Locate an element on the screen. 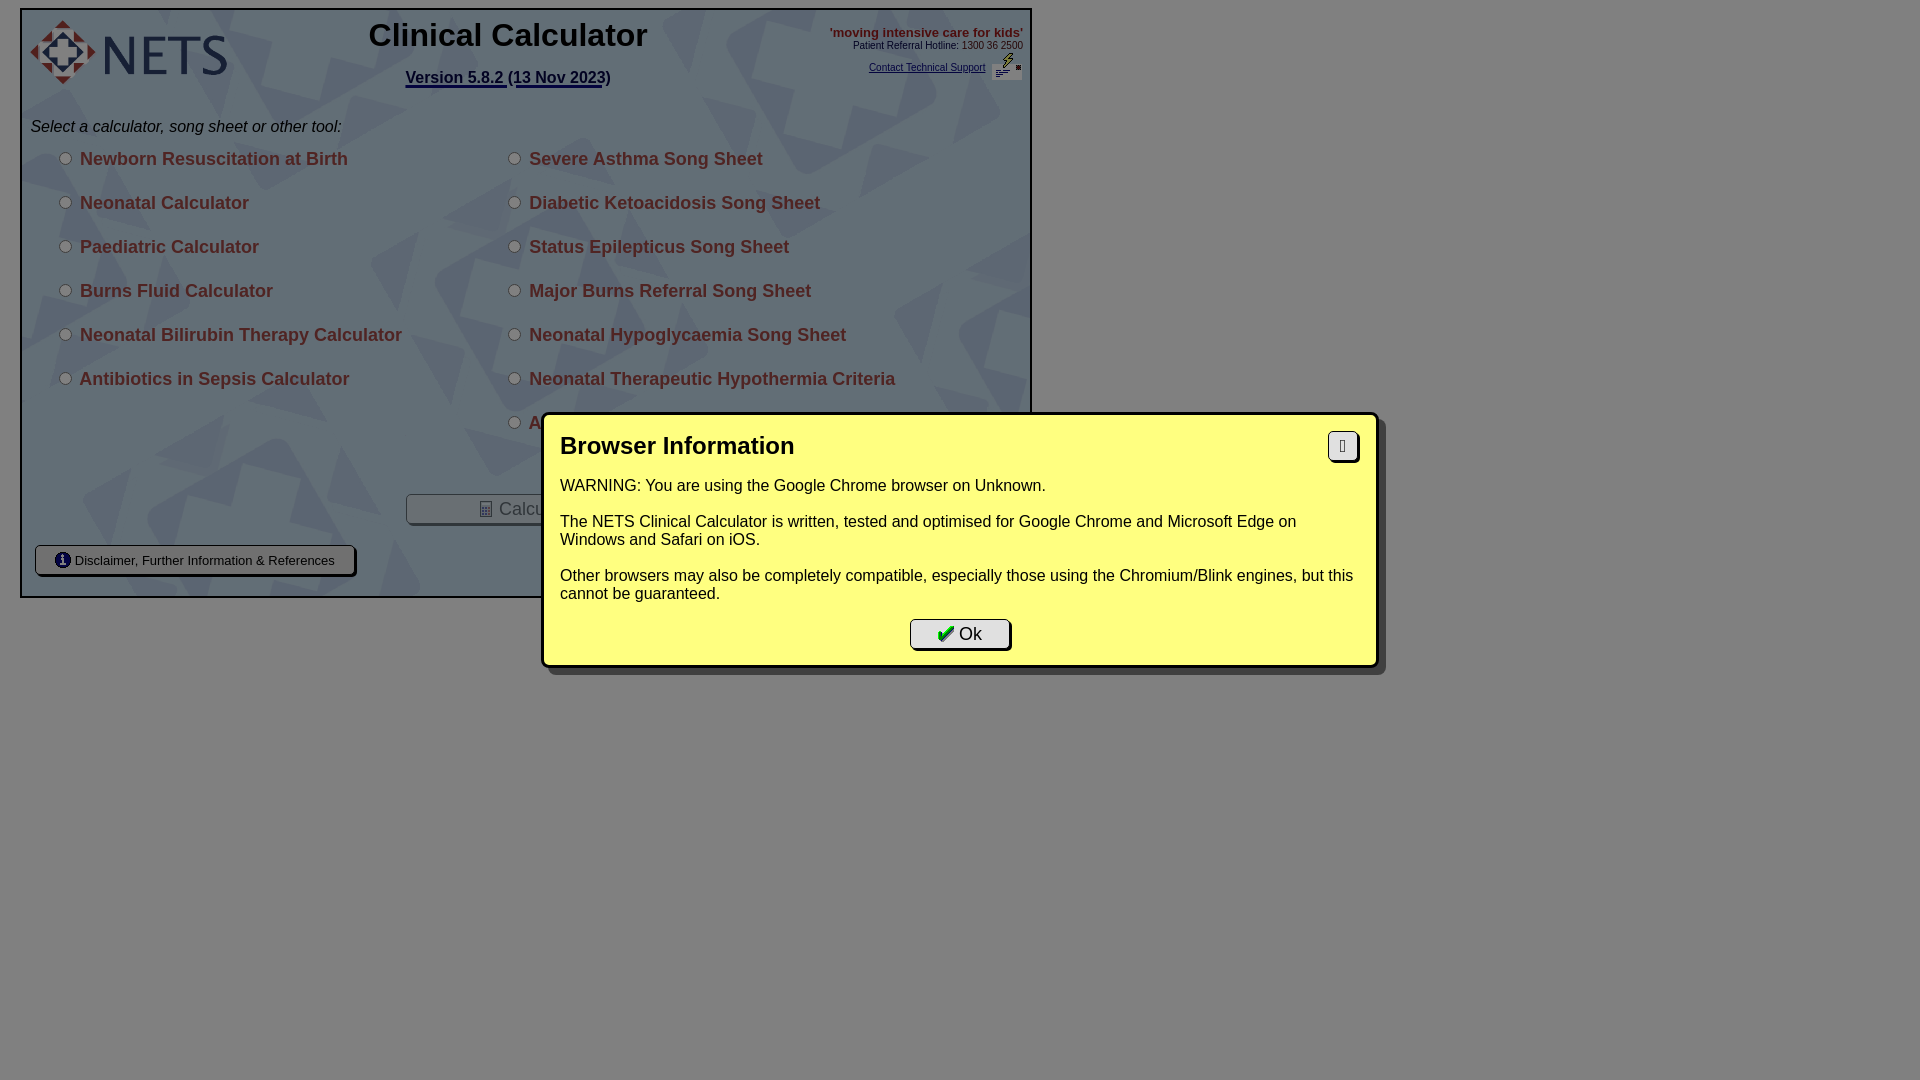 This screenshot has width=1920, height=1080. ResusAtBirth is located at coordinates (66, 158).